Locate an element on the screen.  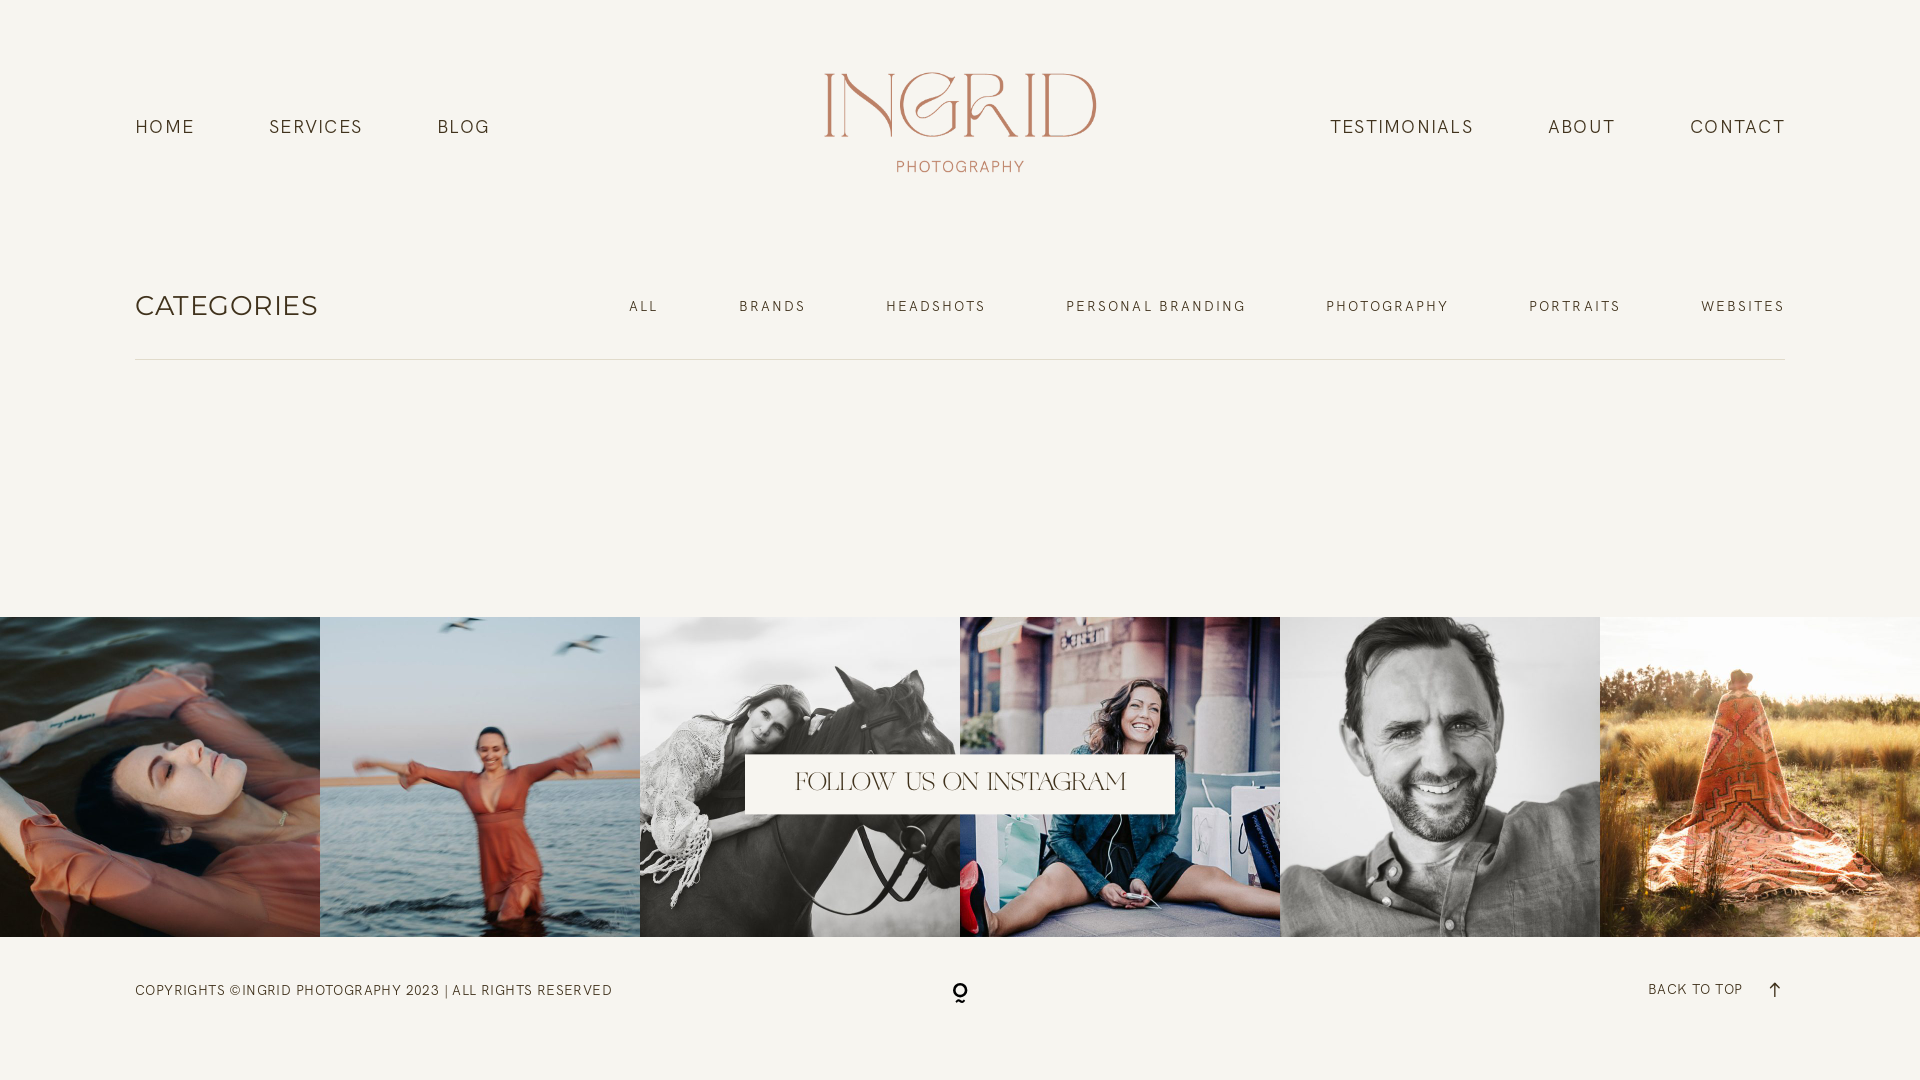
HOME is located at coordinates (164, 127).